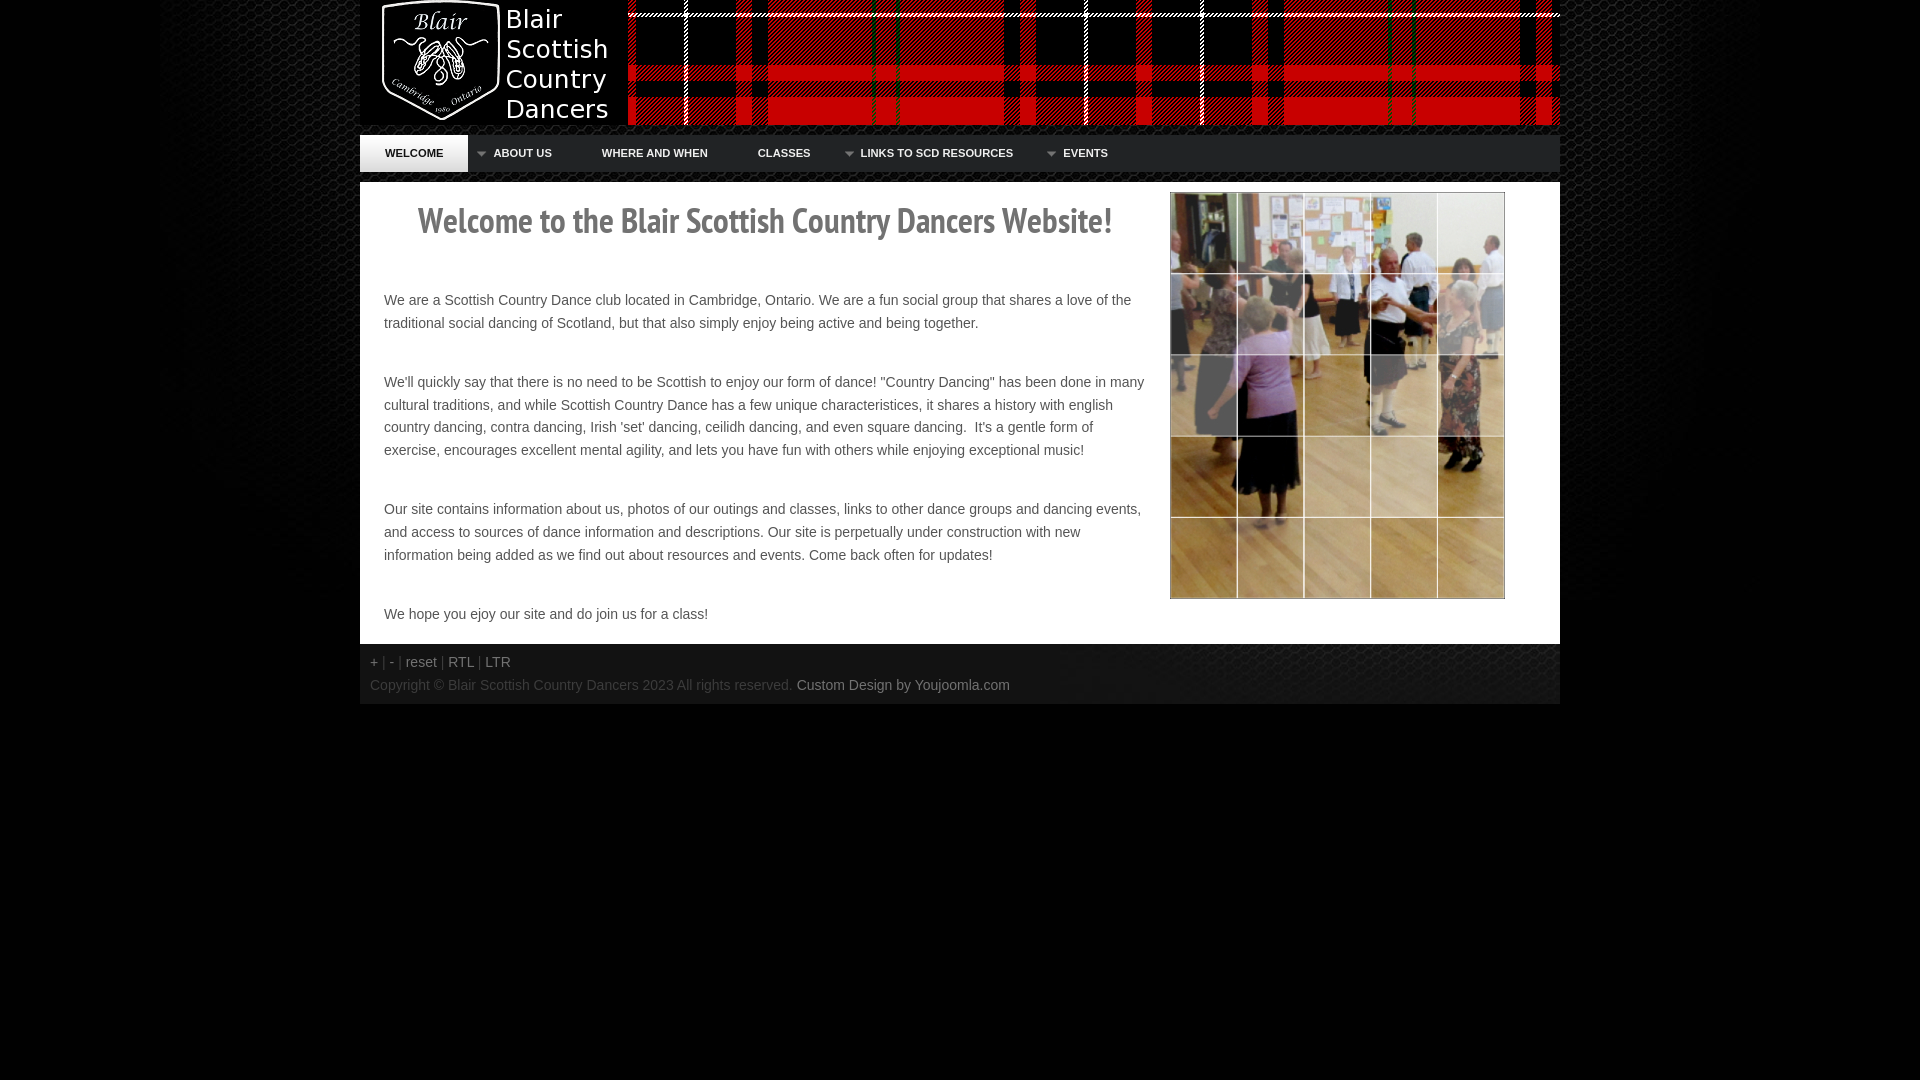 This screenshot has height=1080, width=1920. Describe the element at coordinates (498, 662) in the screenshot. I see `LTR` at that location.